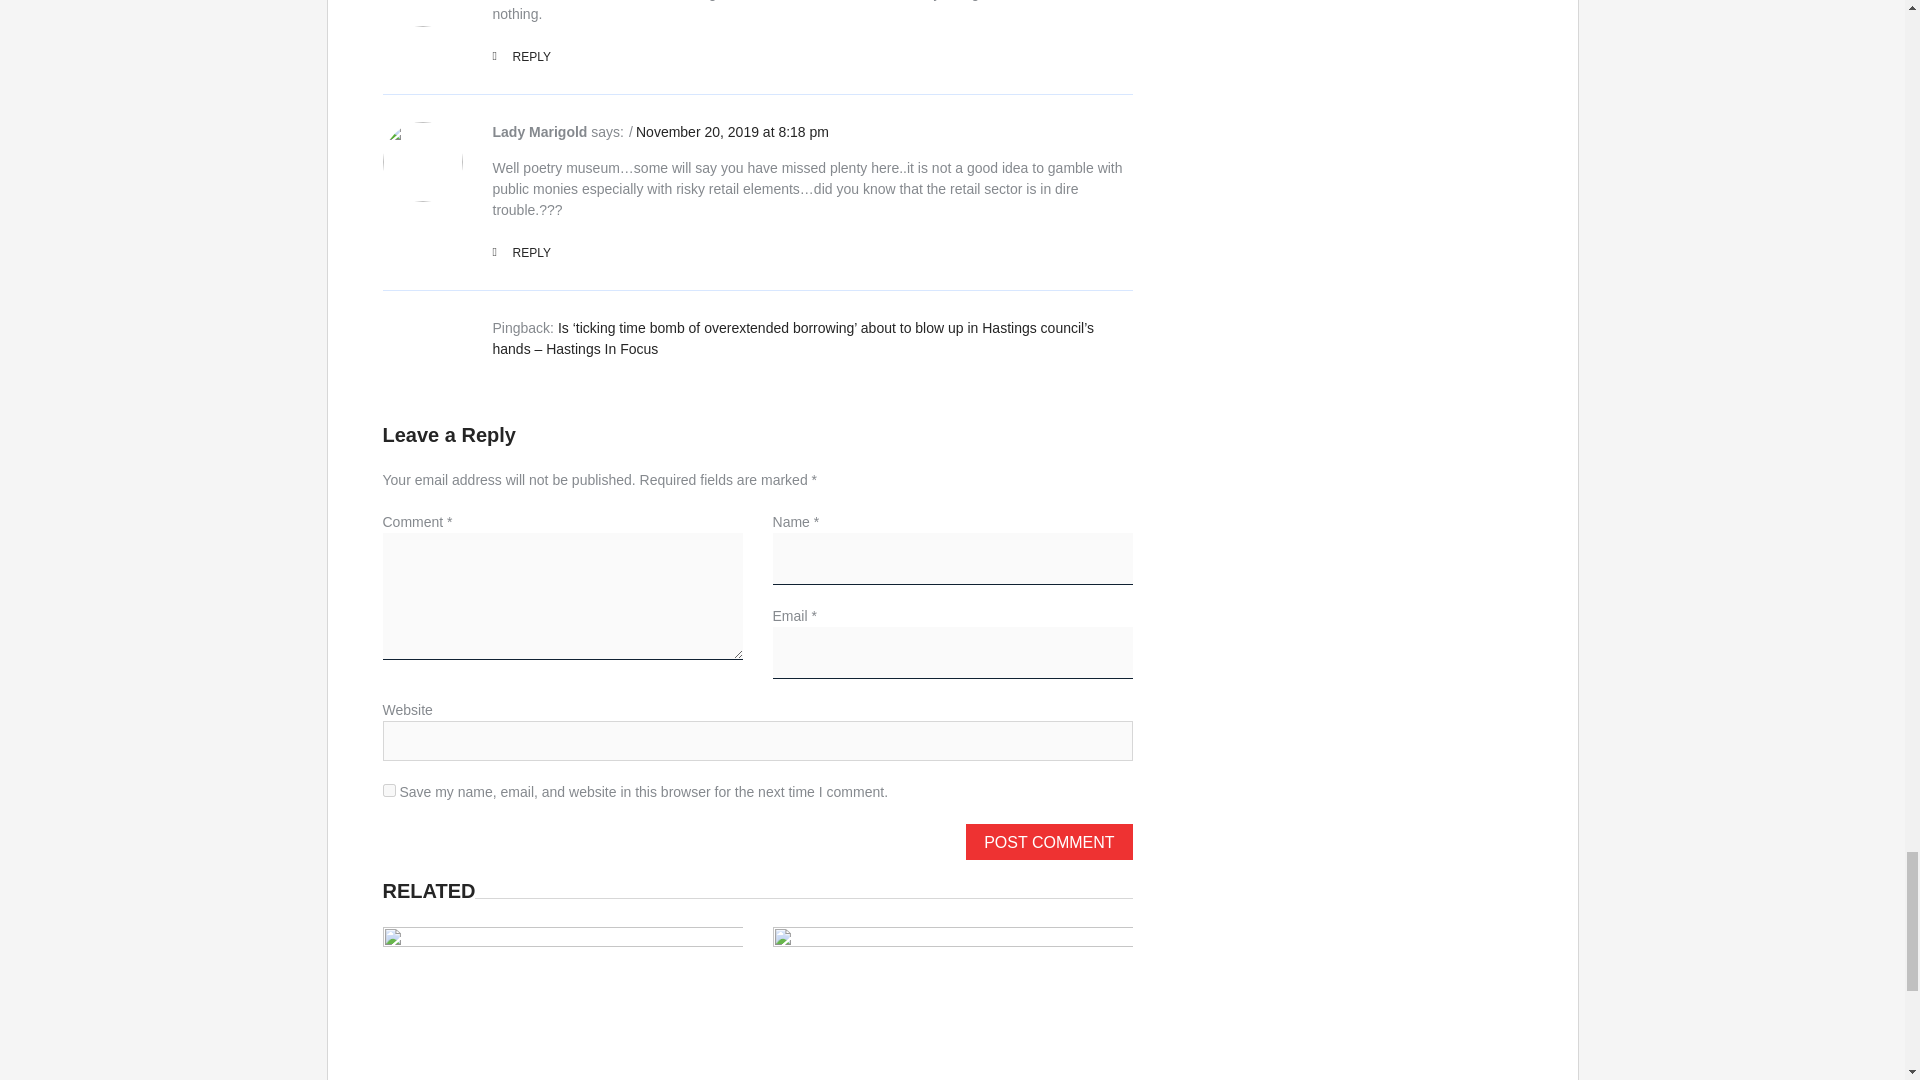  What do you see at coordinates (388, 790) in the screenshot?
I see `yes` at bounding box center [388, 790].